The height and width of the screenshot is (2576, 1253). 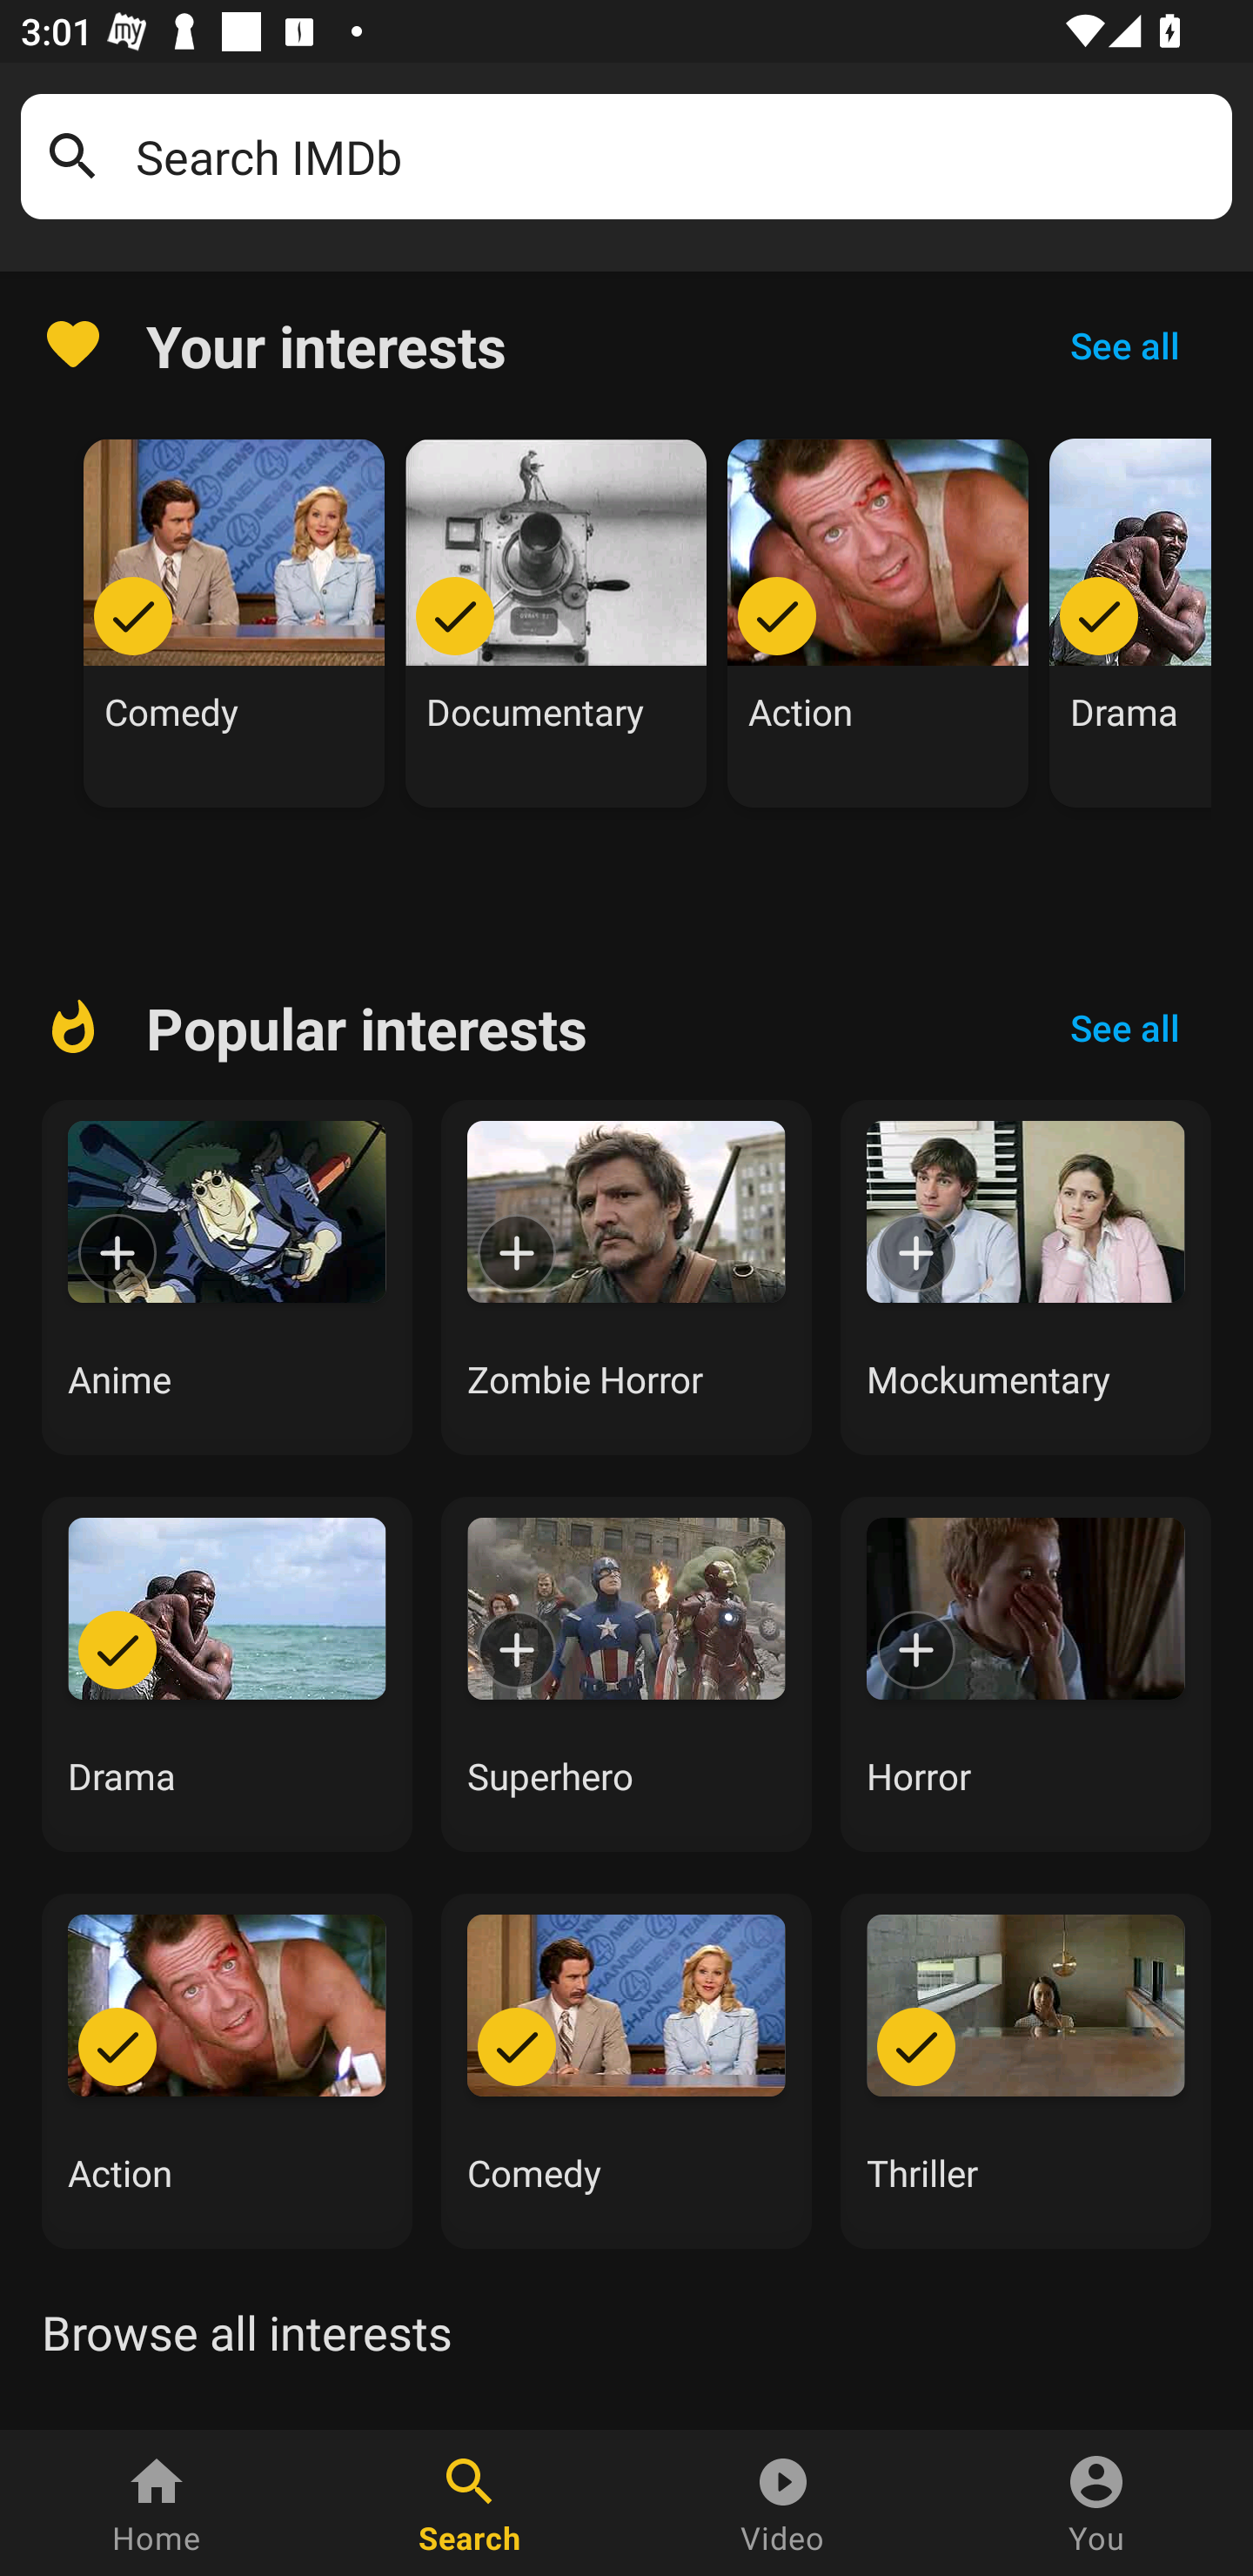 What do you see at coordinates (626, 1278) in the screenshot?
I see `Zombie Horror` at bounding box center [626, 1278].